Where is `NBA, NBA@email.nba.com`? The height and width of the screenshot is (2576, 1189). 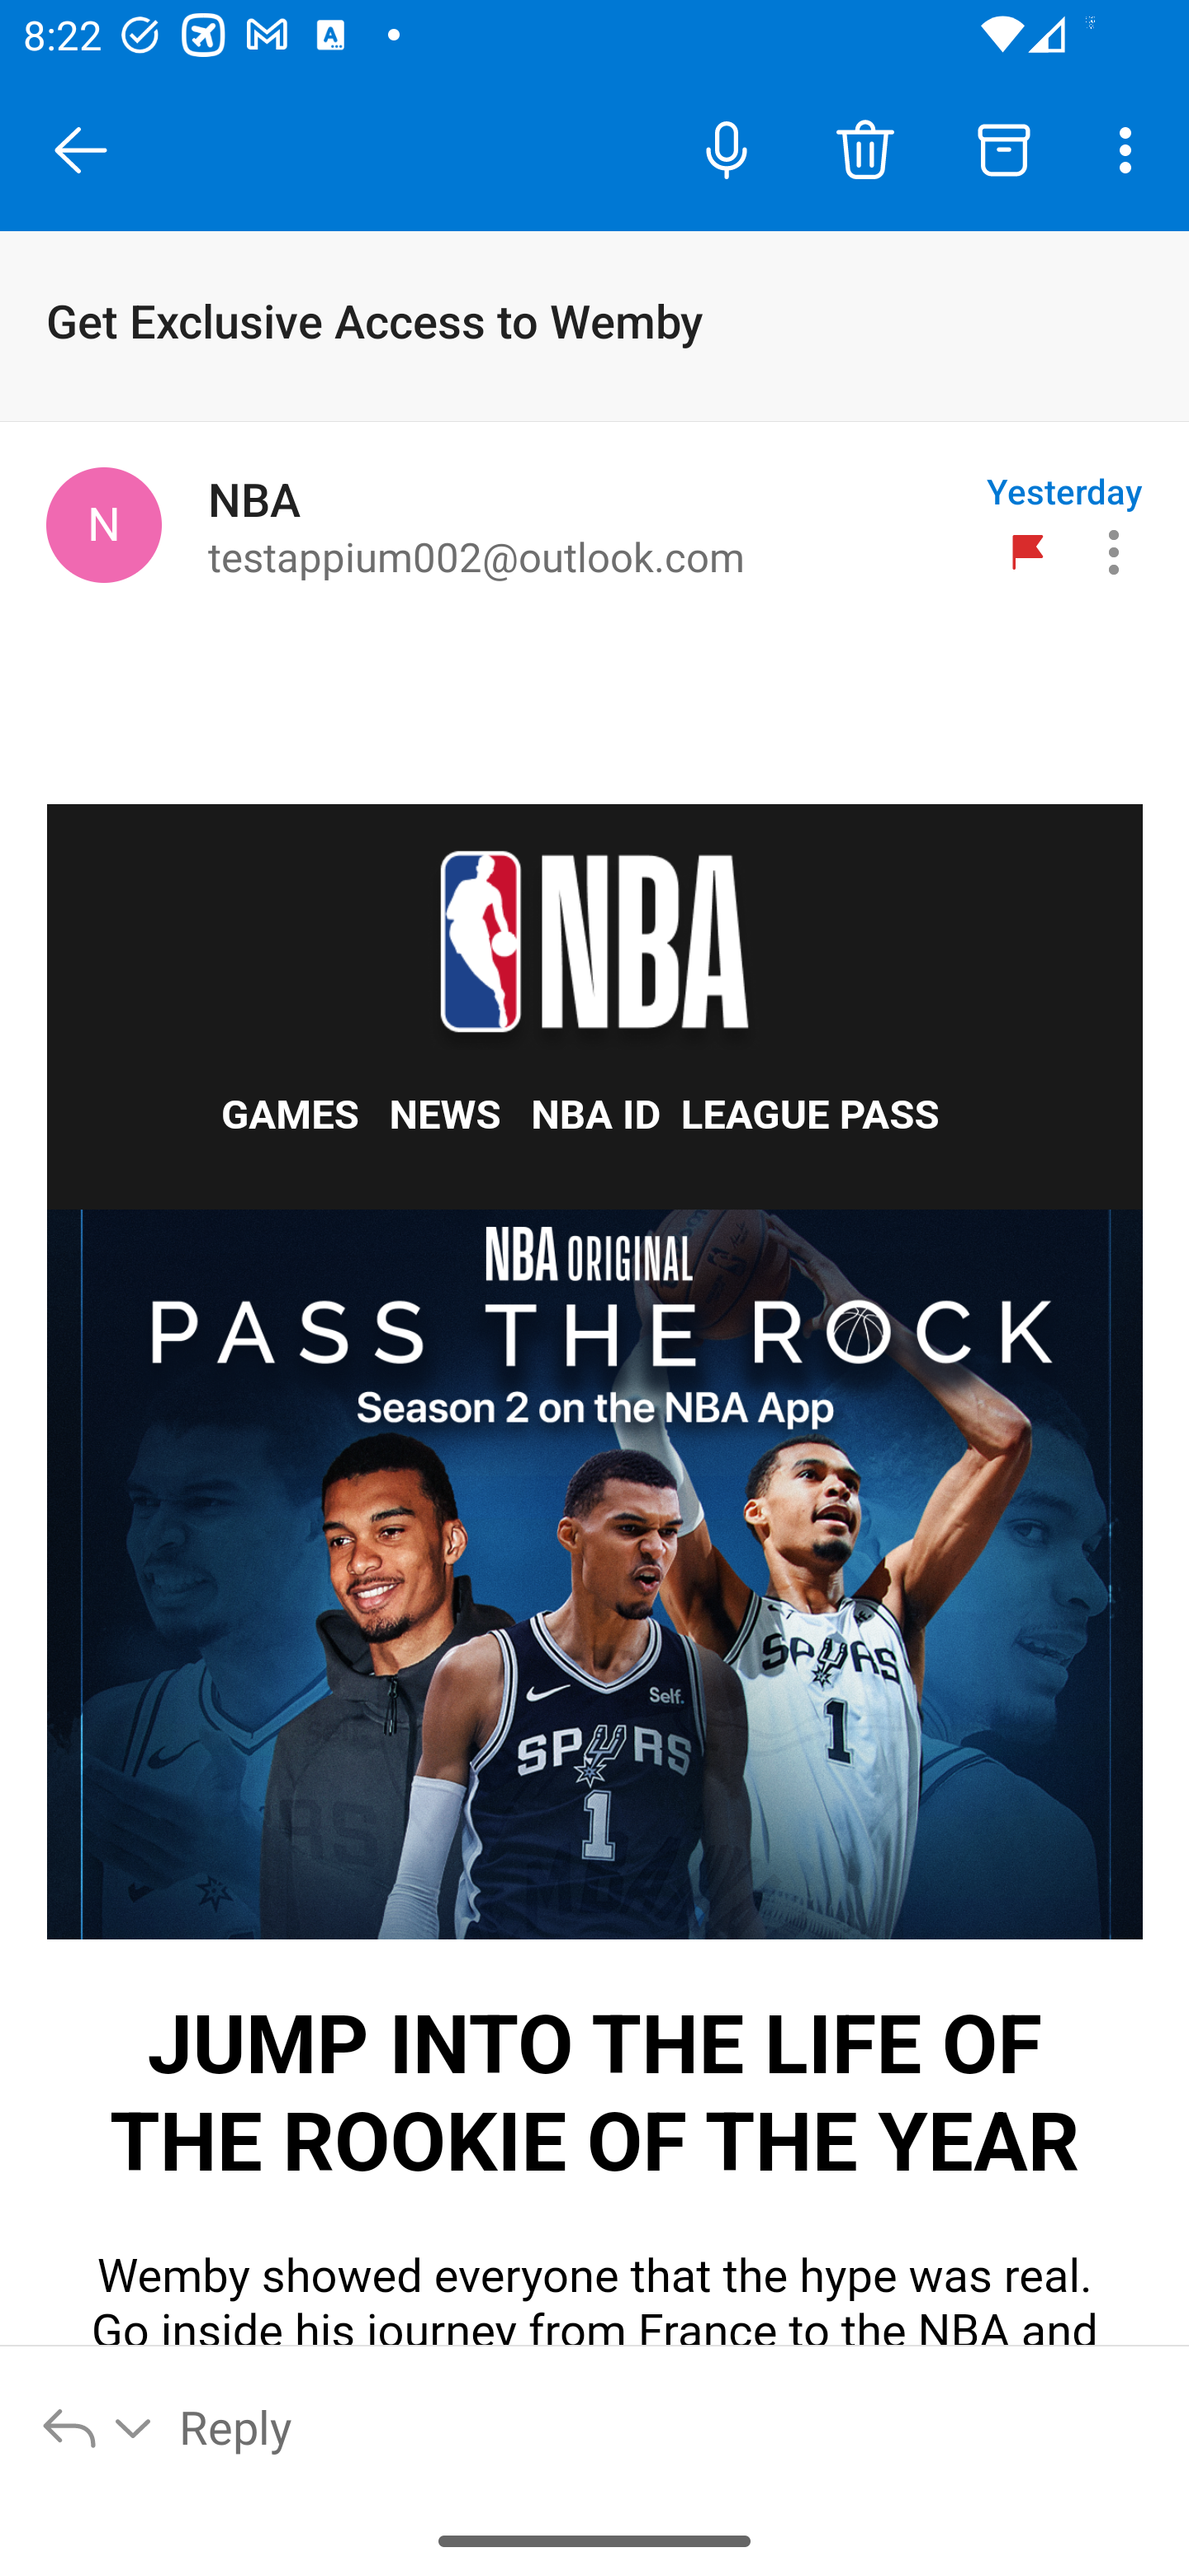
NBA, NBA@email.nba.com is located at coordinates (104, 523).